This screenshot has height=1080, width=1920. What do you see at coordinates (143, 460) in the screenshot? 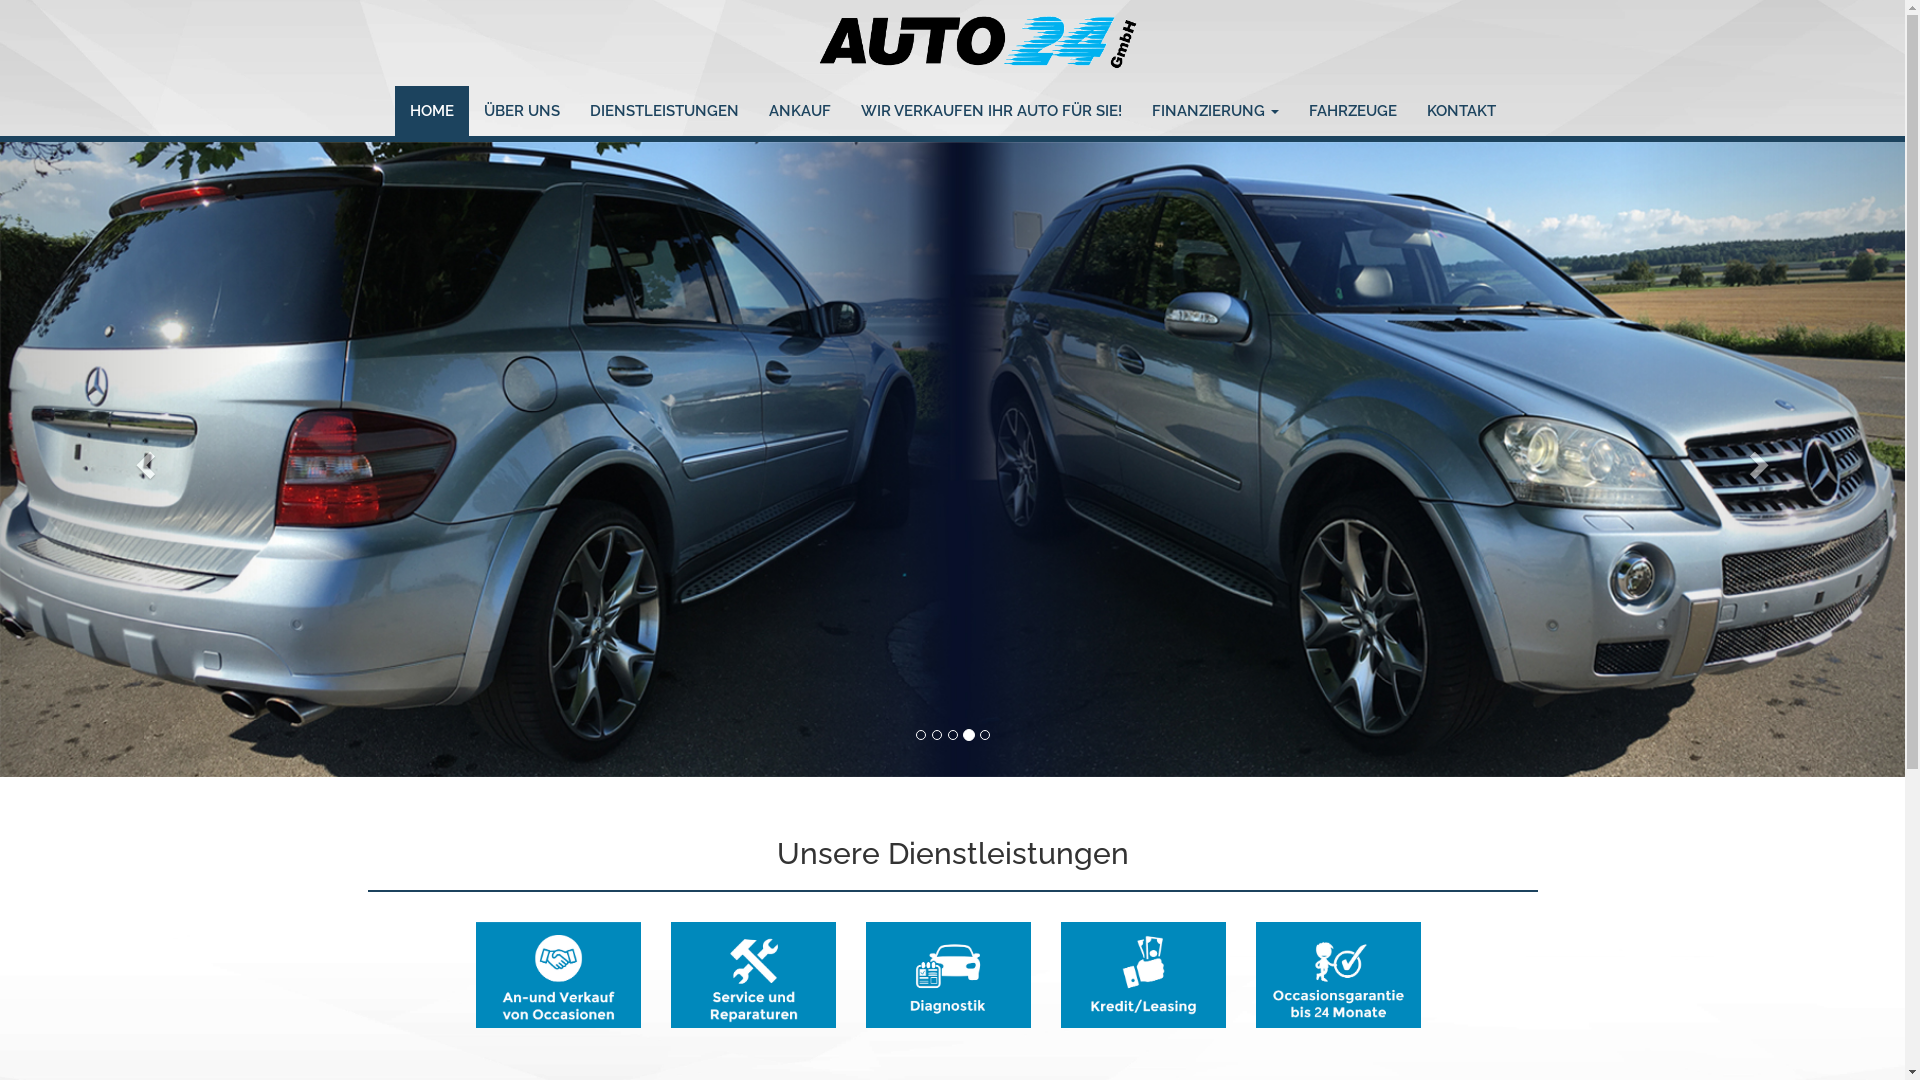
I see `Previous` at bounding box center [143, 460].